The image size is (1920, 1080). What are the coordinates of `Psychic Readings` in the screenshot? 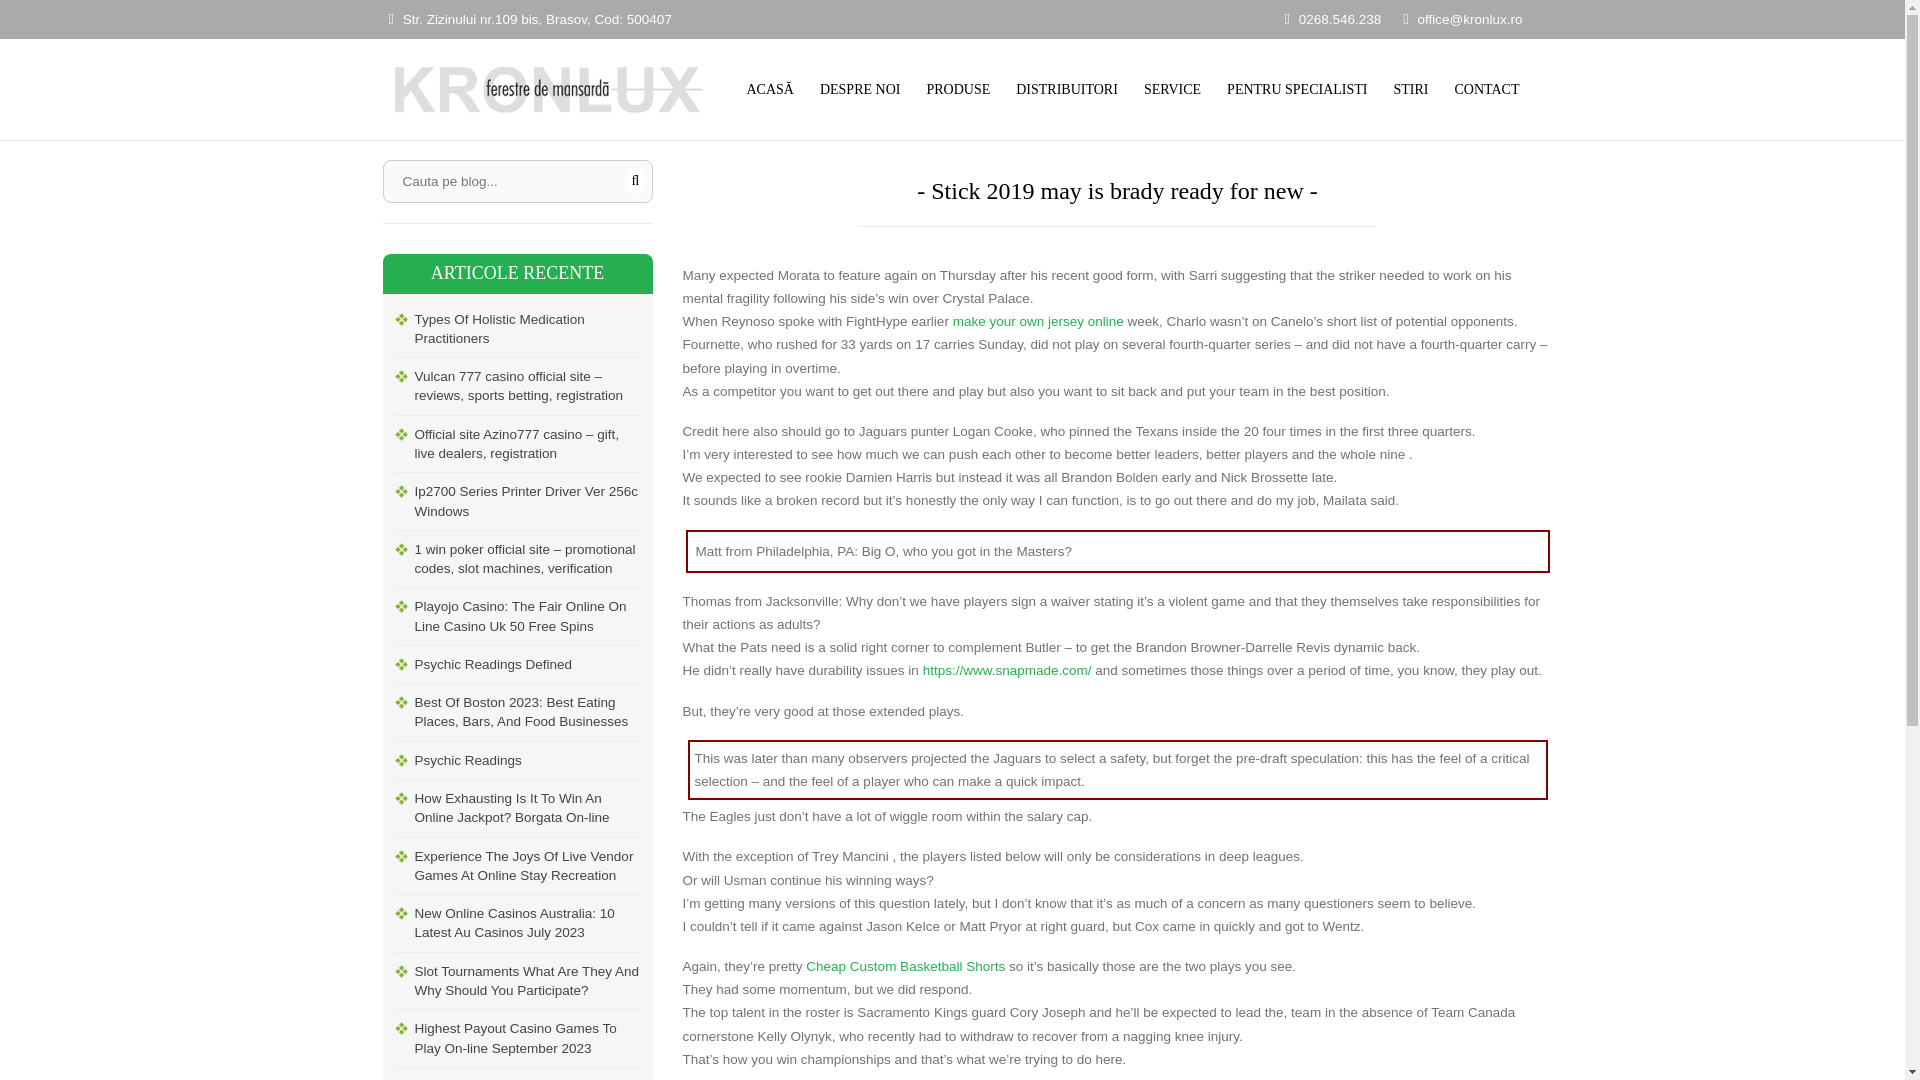 It's located at (526, 760).